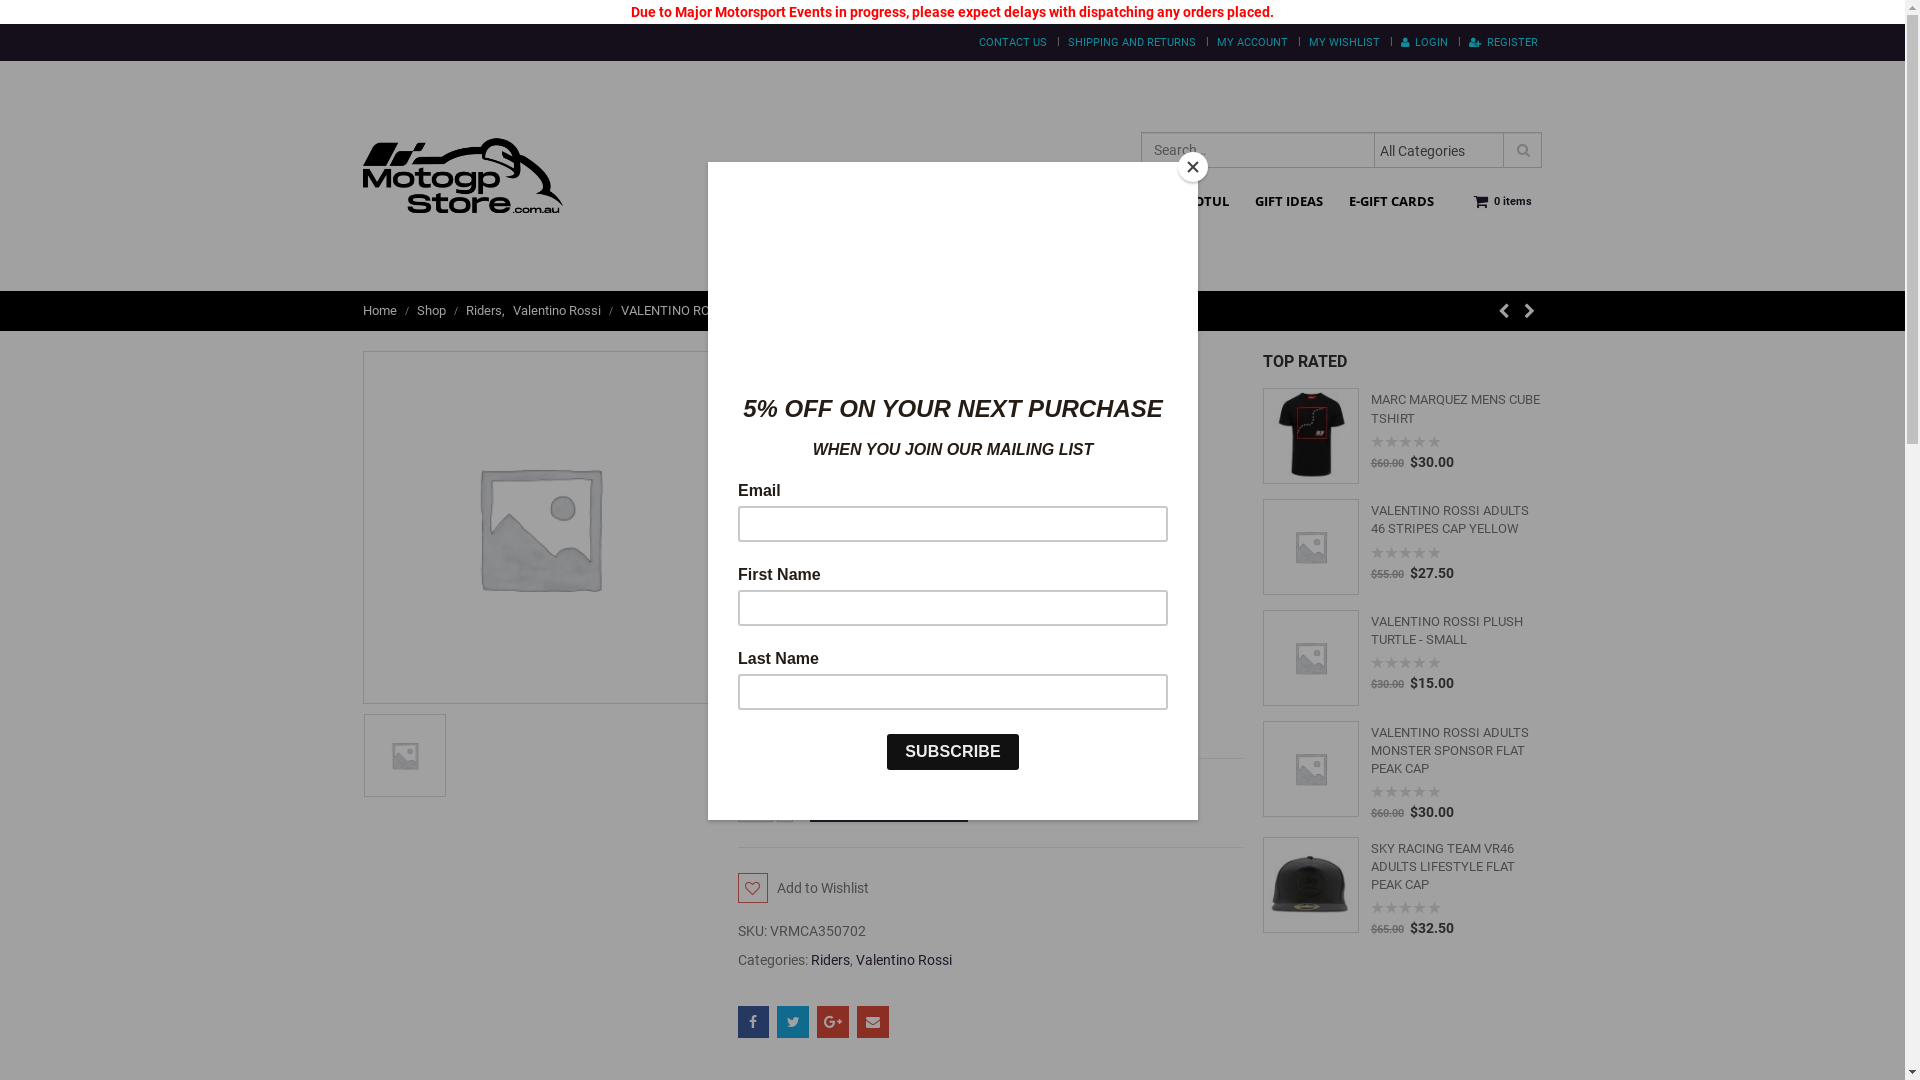 The height and width of the screenshot is (1080, 1920). I want to click on *T&Cs , so click(893, 682).